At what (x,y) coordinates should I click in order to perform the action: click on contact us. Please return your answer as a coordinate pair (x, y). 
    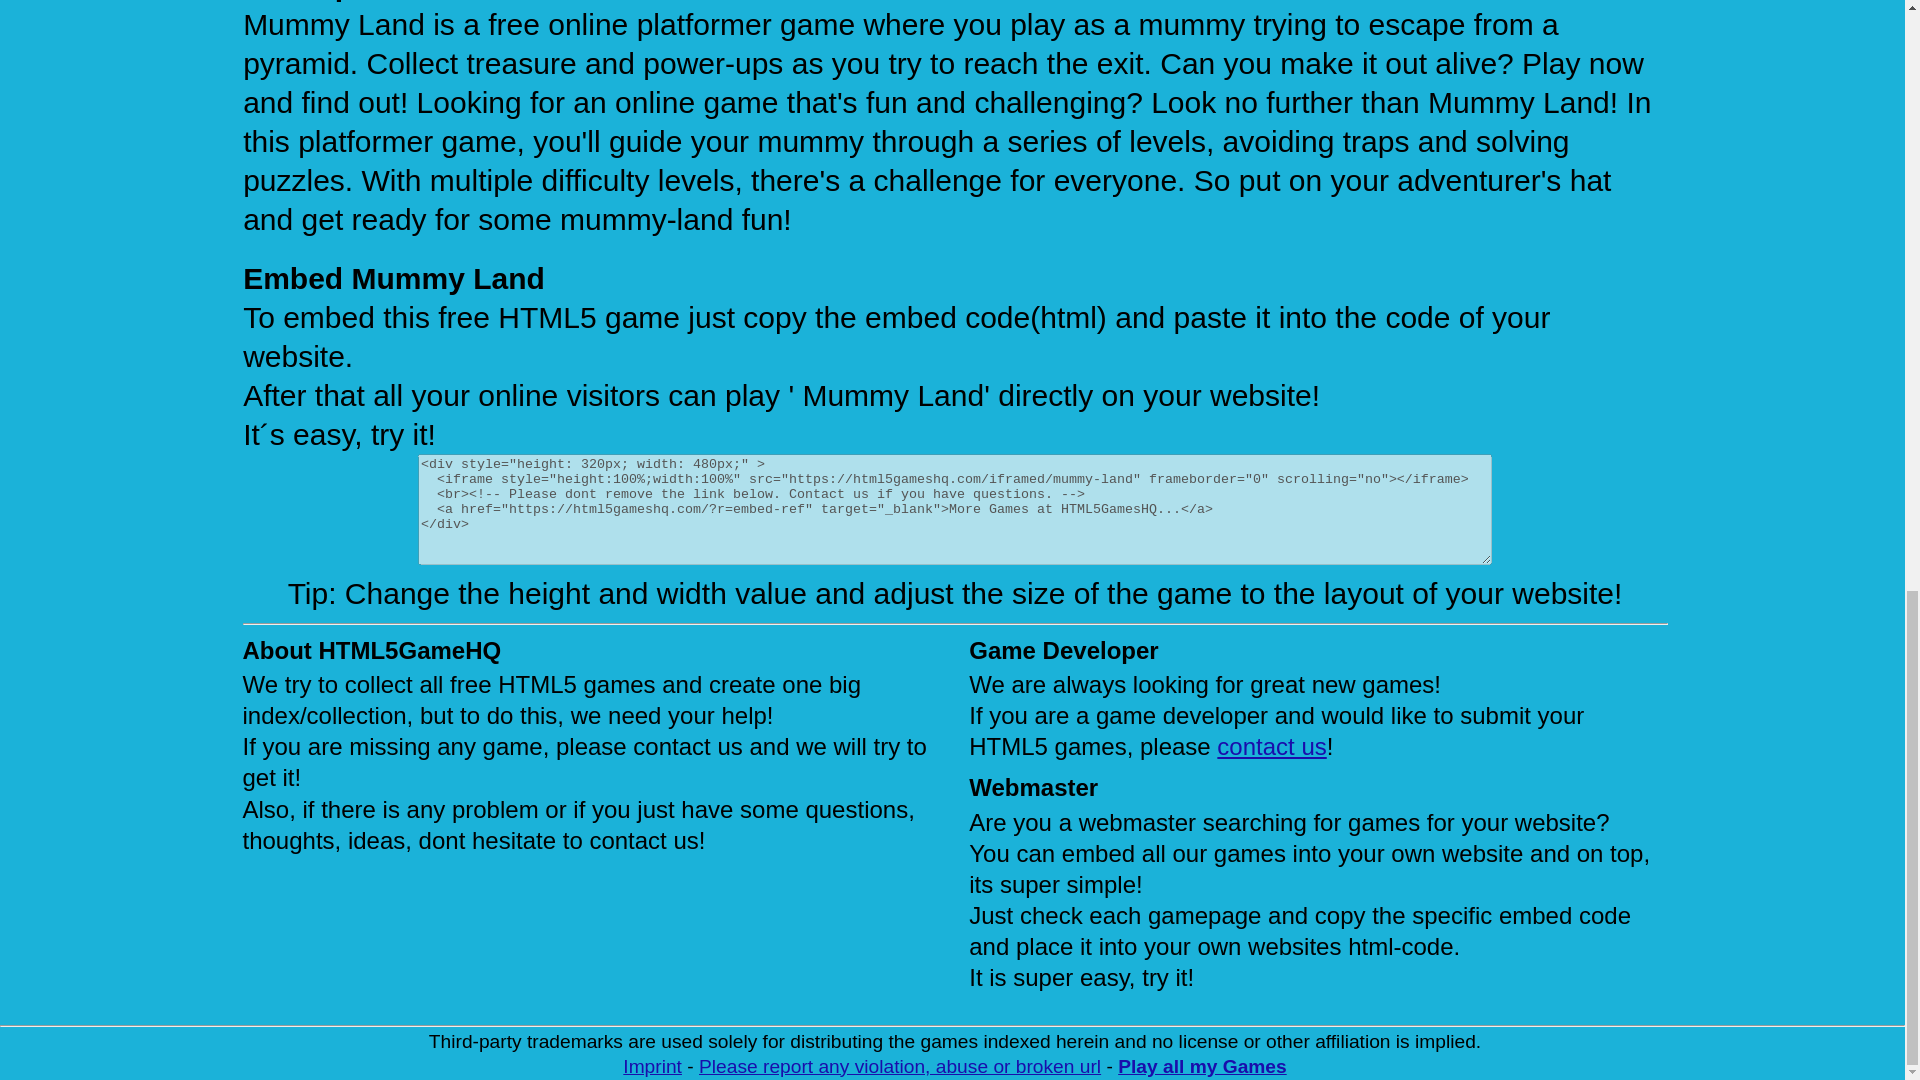
    Looking at the image, I should click on (1272, 746).